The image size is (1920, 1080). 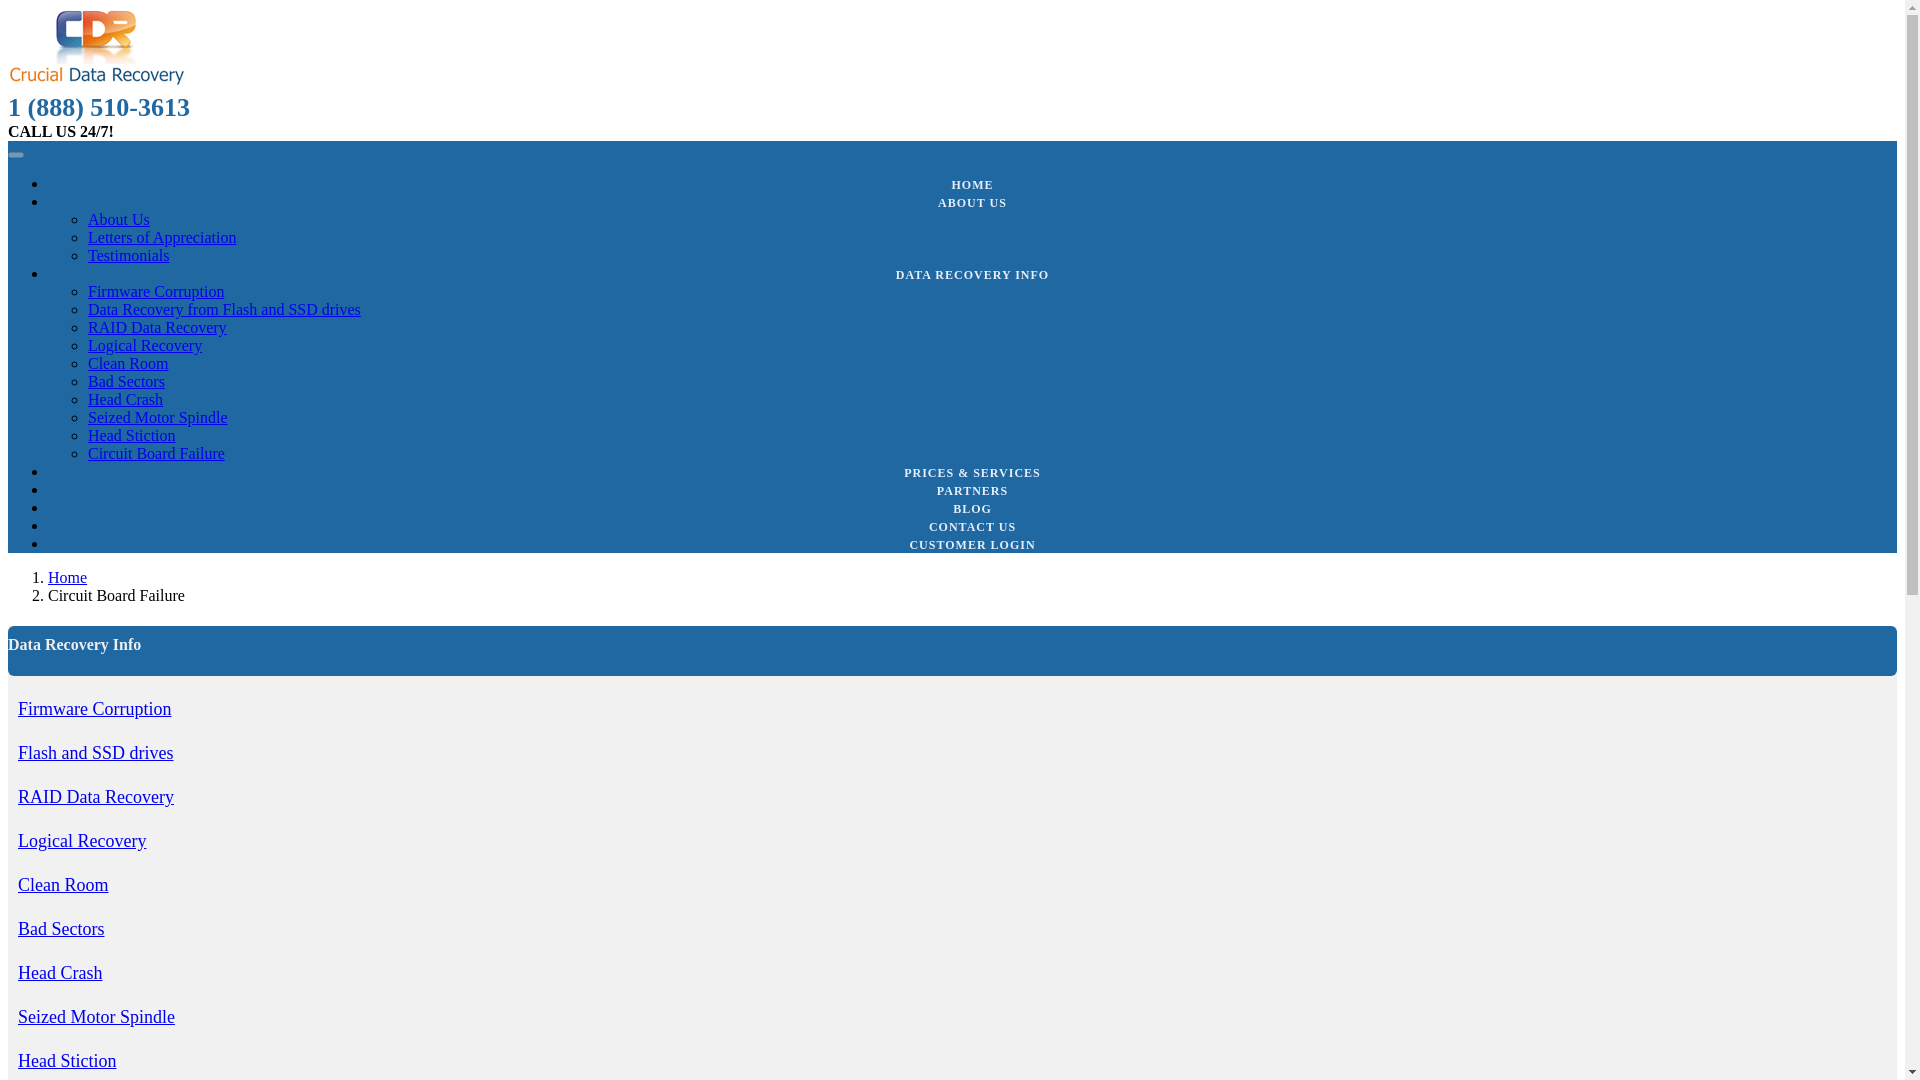 What do you see at coordinates (96, 796) in the screenshot?
I see `RAID Data Recovery` at bounding box center [96, 796].